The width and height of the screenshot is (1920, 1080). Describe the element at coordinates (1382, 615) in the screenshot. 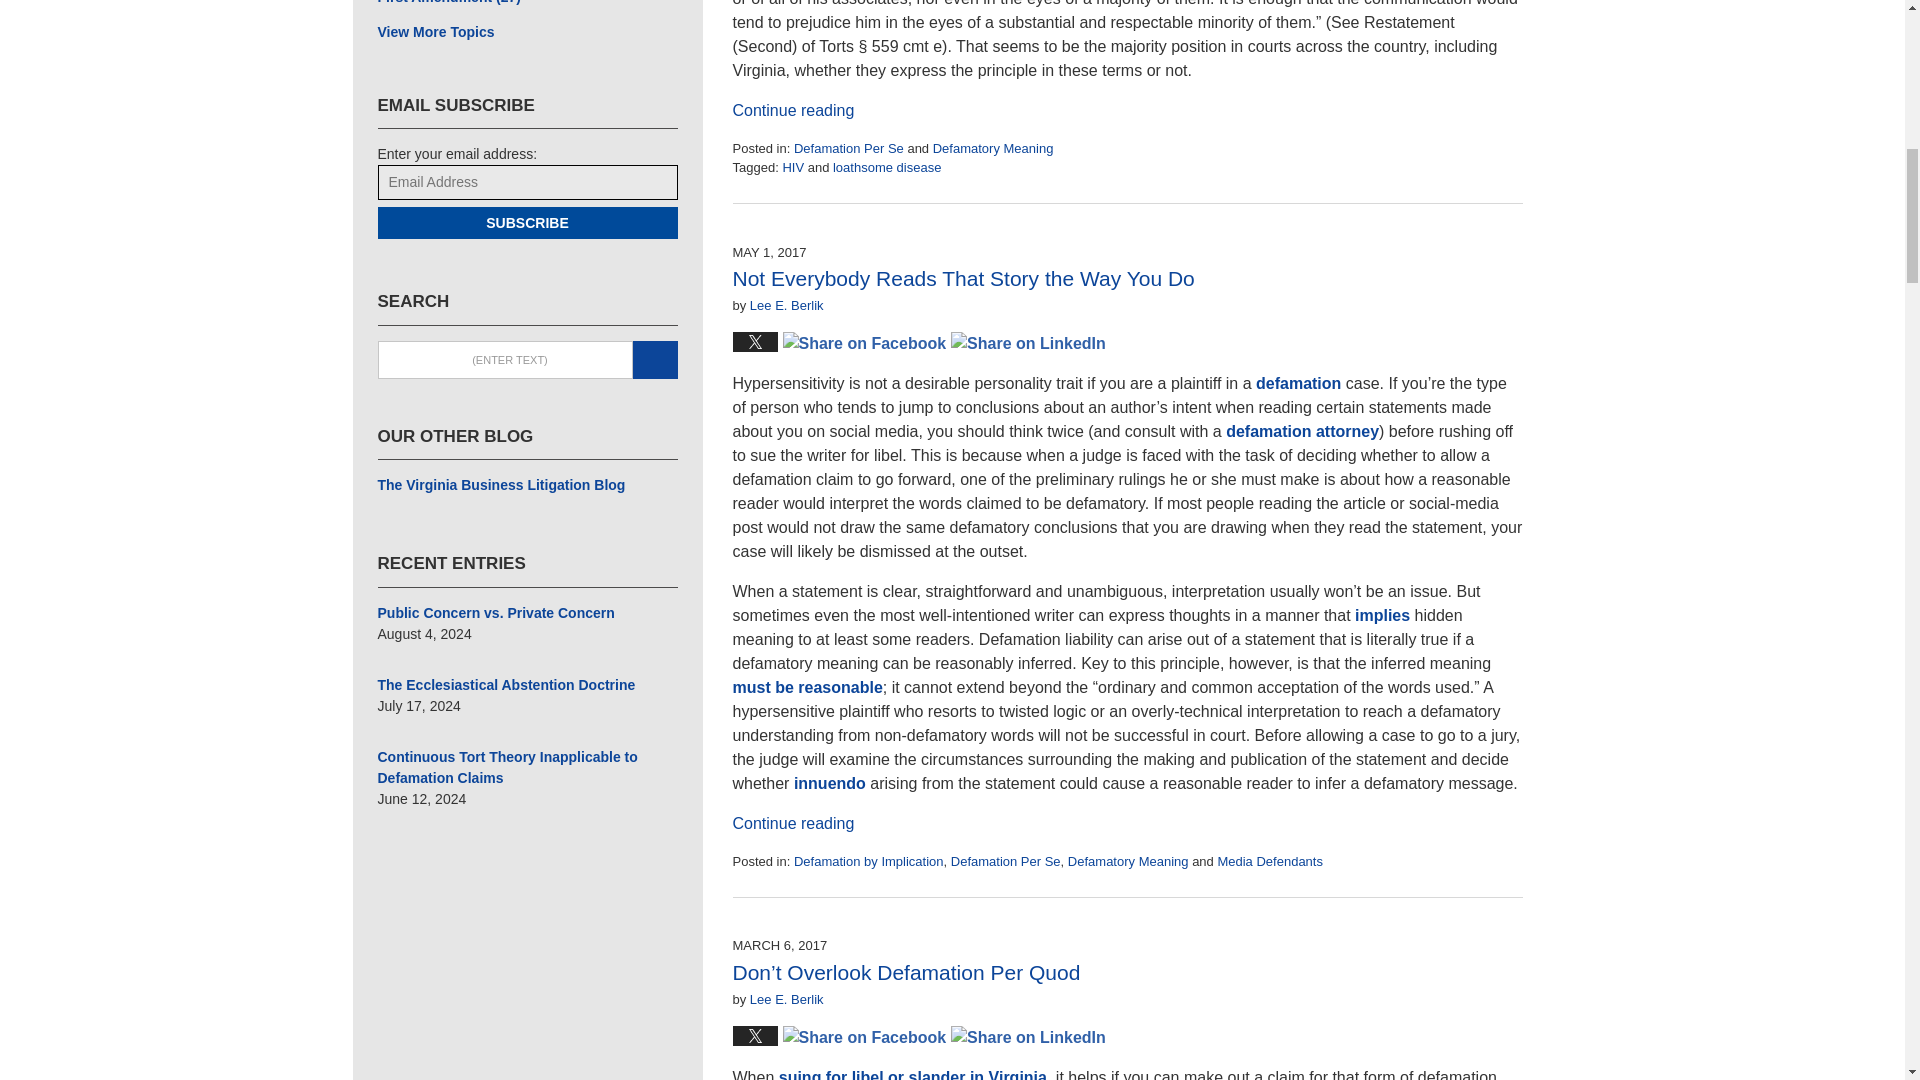

I see `implies` at that location.